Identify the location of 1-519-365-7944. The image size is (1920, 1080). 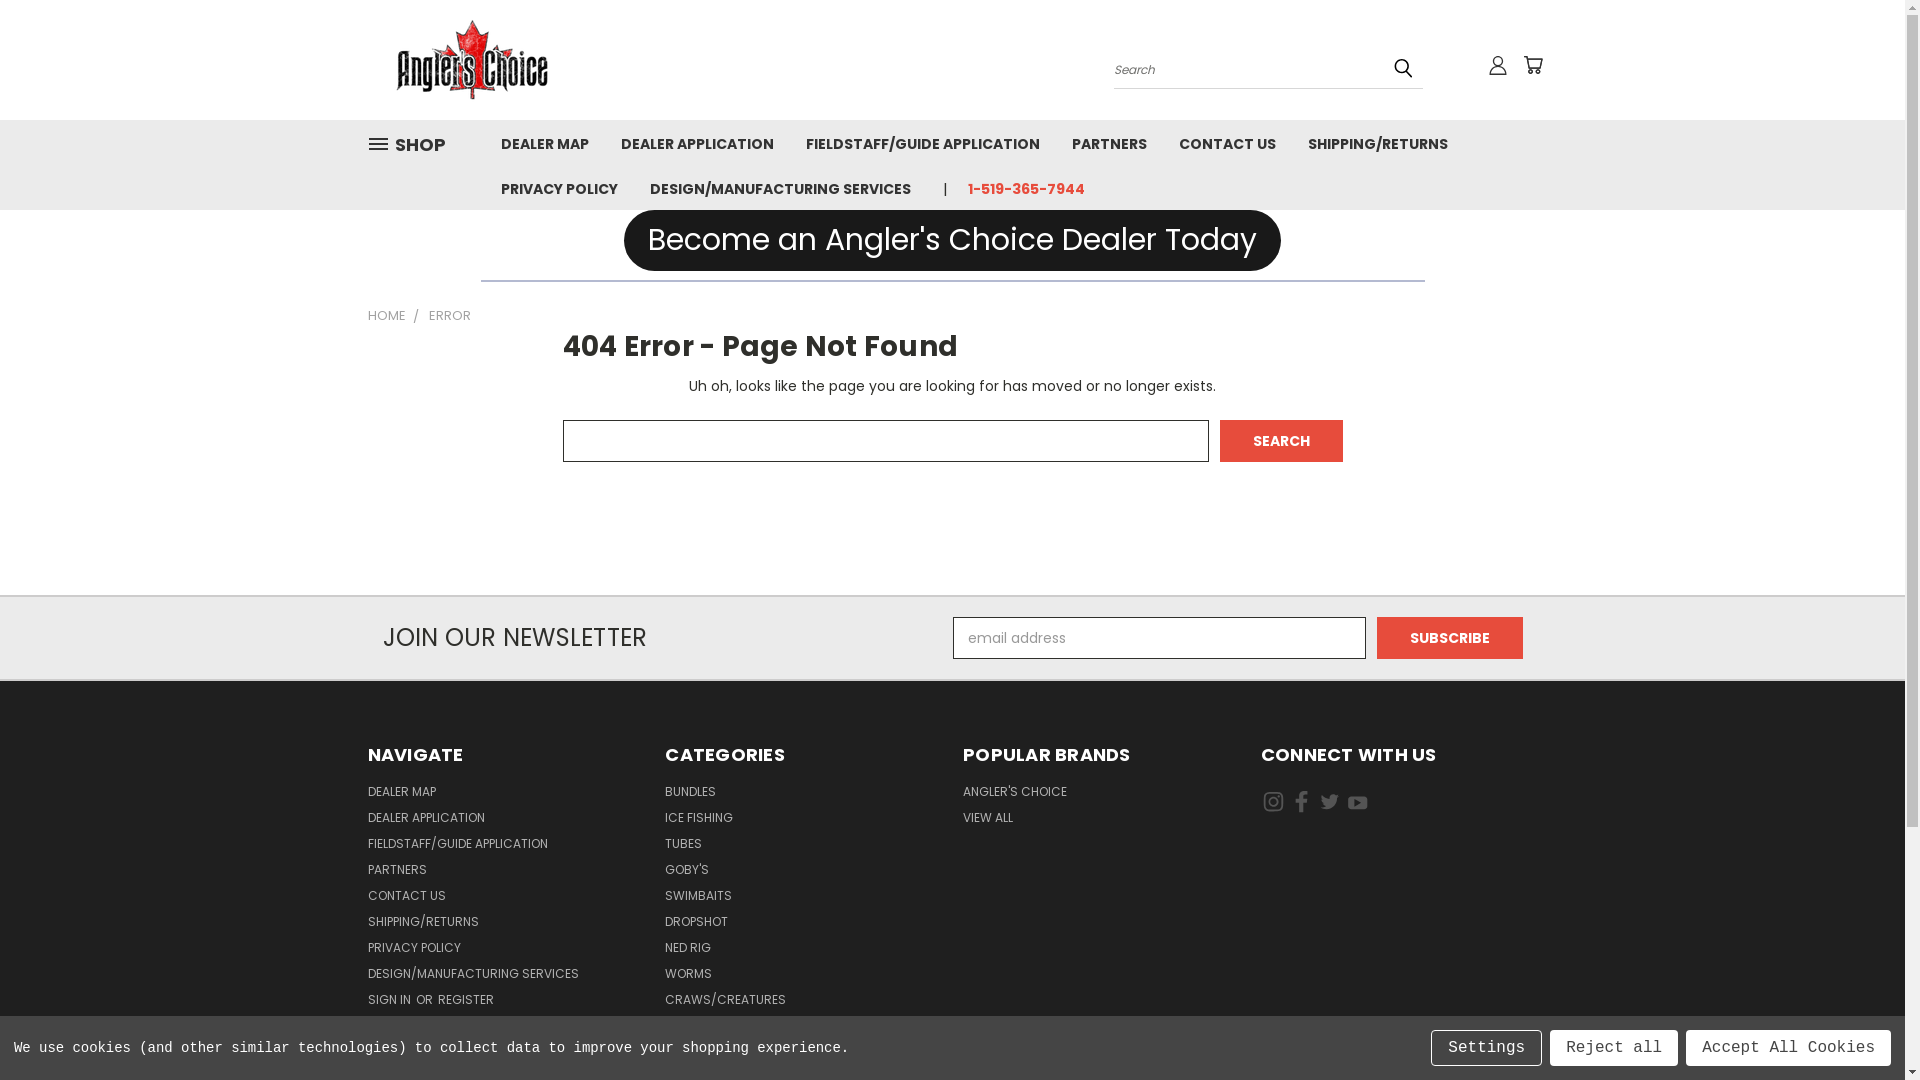
(1018, 188).